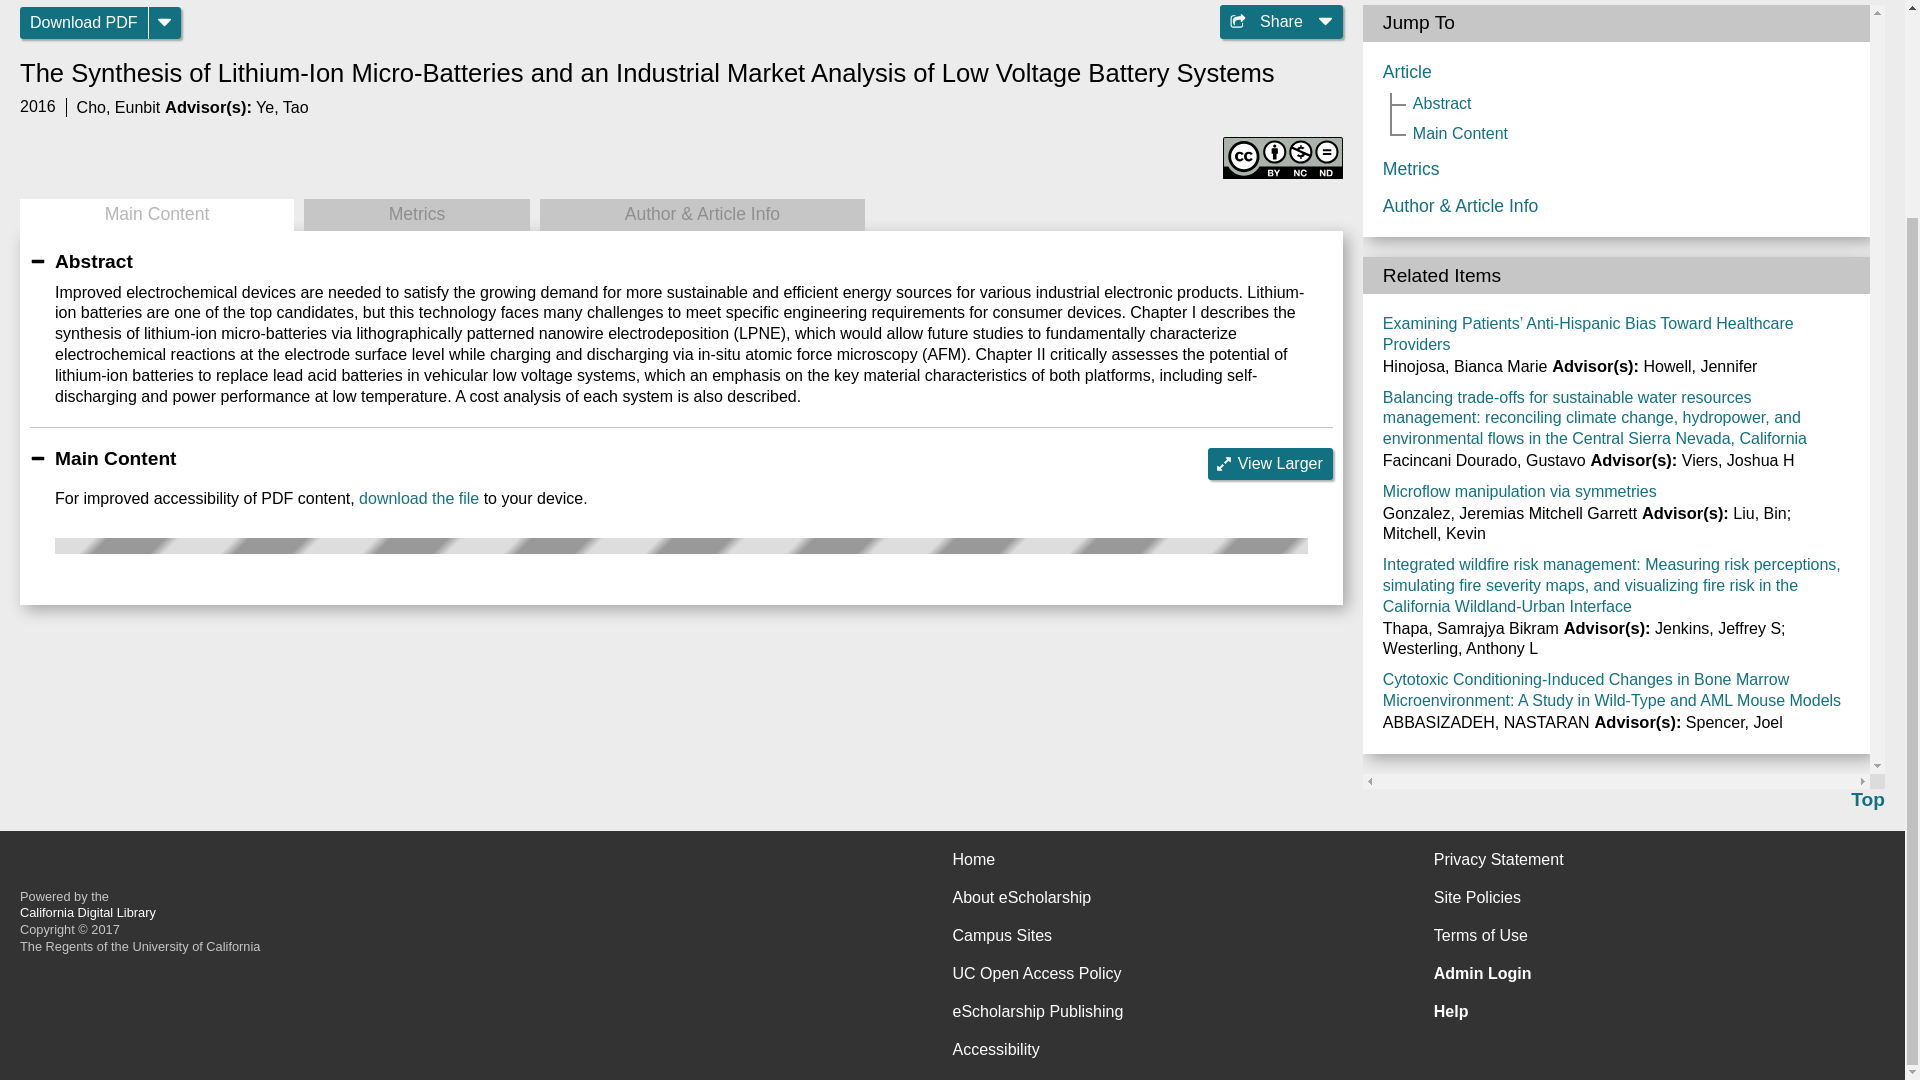  What do you see at coordinates (416, 214) in the screenshot?
I see `Metrics` at bounding box center [416, 214].